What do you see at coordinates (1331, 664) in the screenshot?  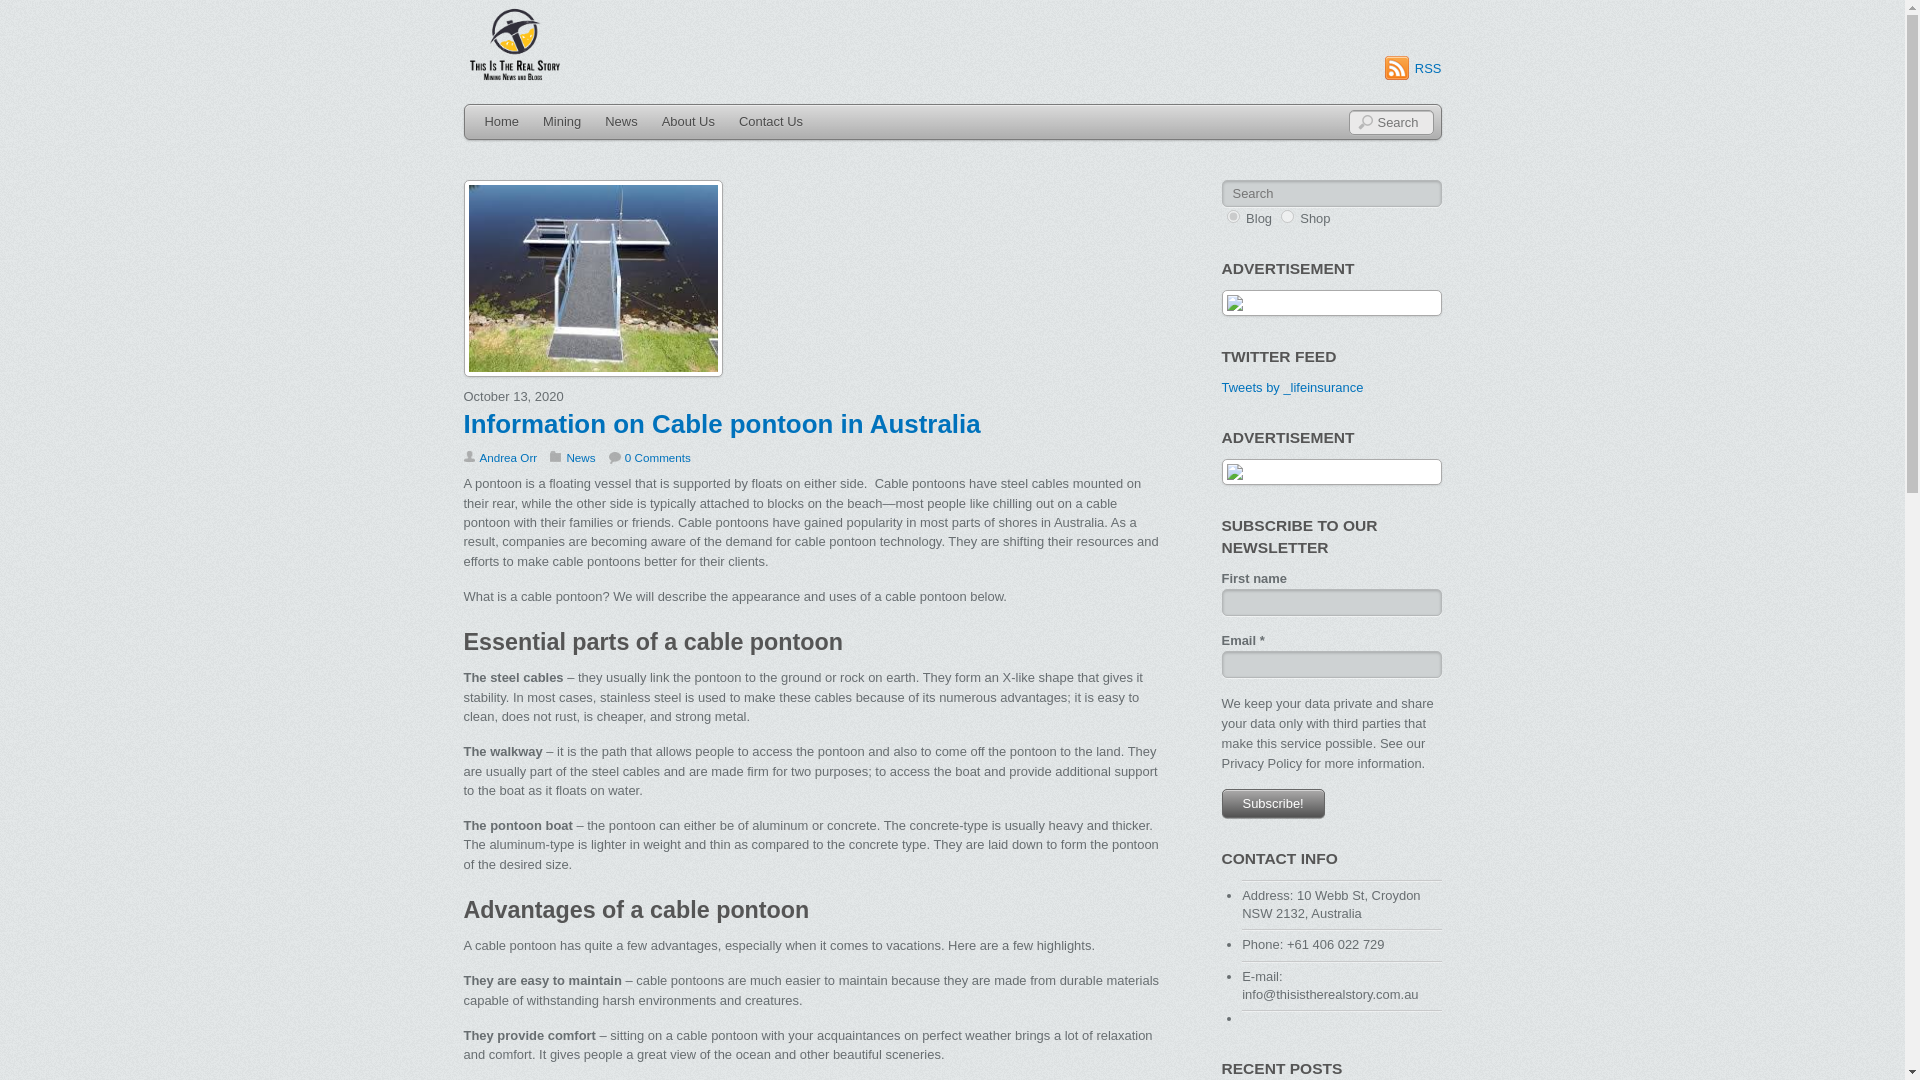 I see `Email` at bounding box center [1331, 664].